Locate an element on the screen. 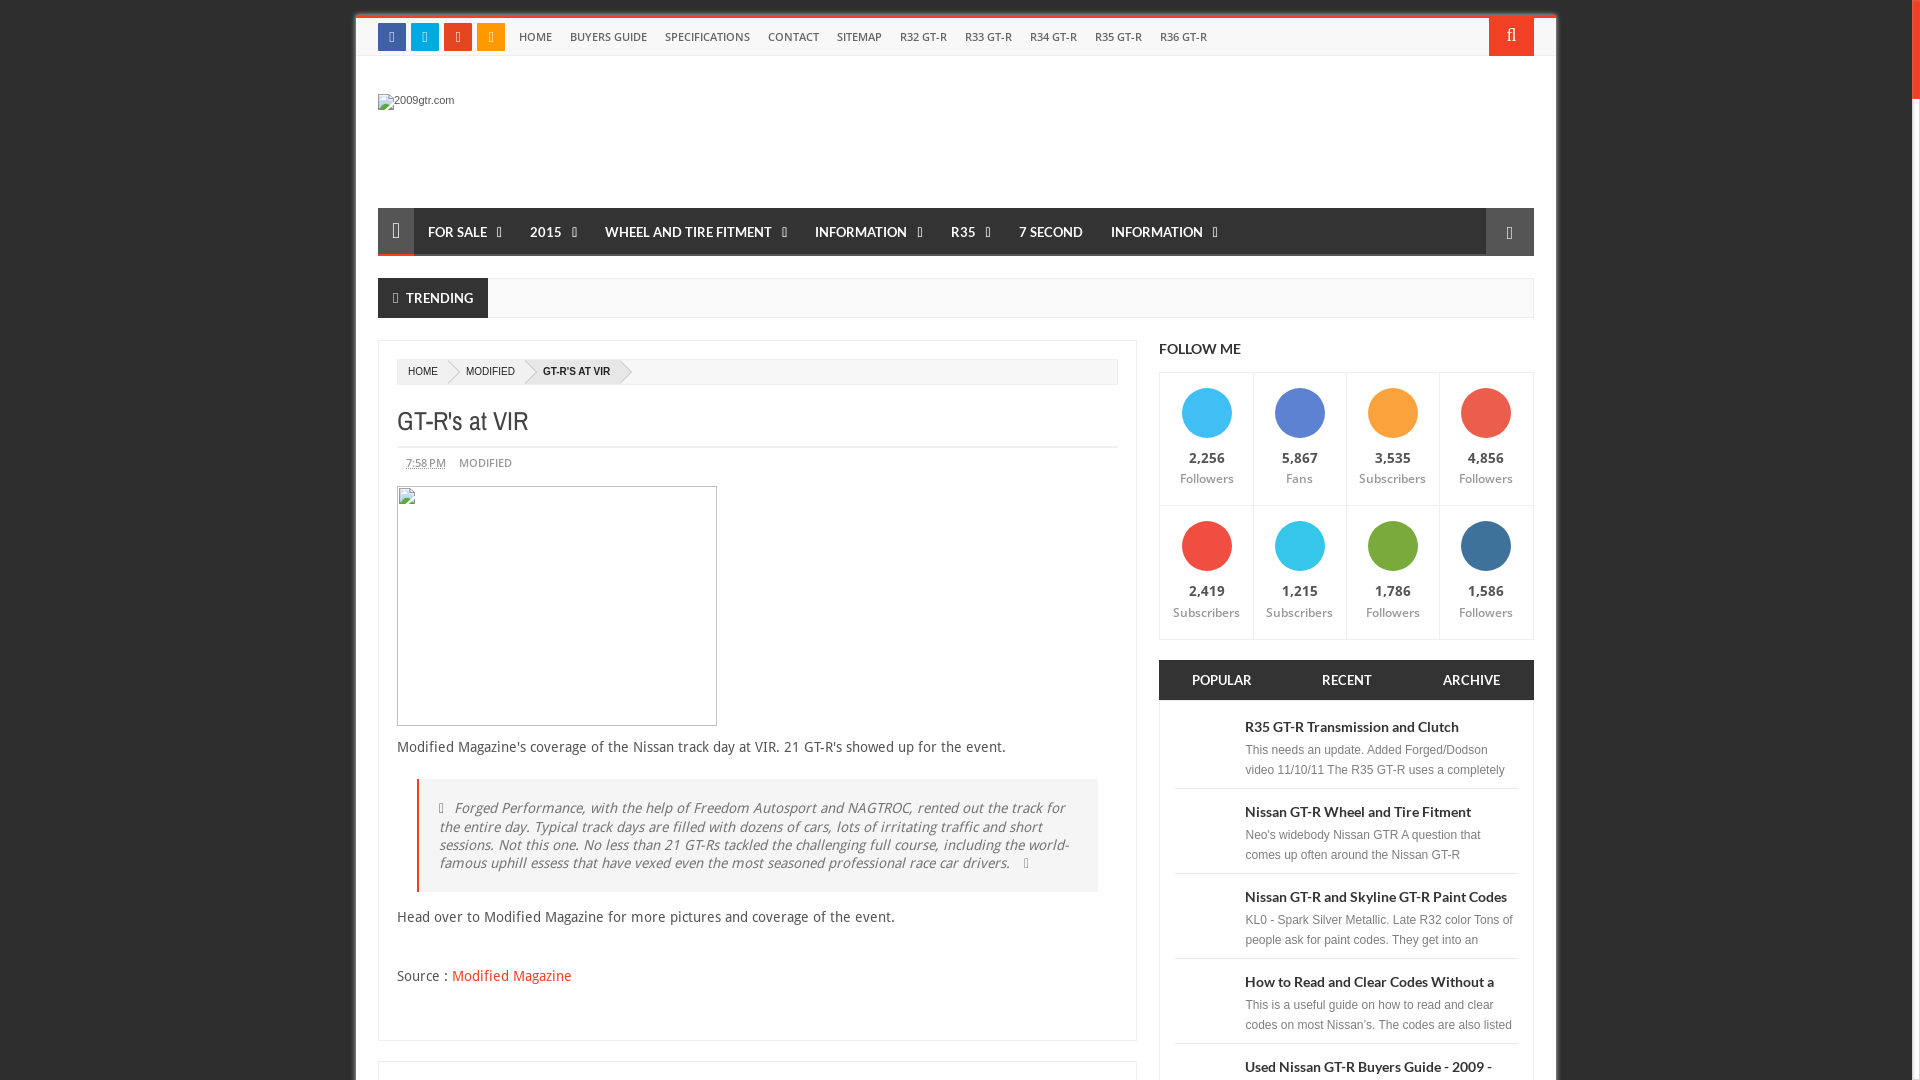  R34 GT-R is located at coordinates (1054, 37).